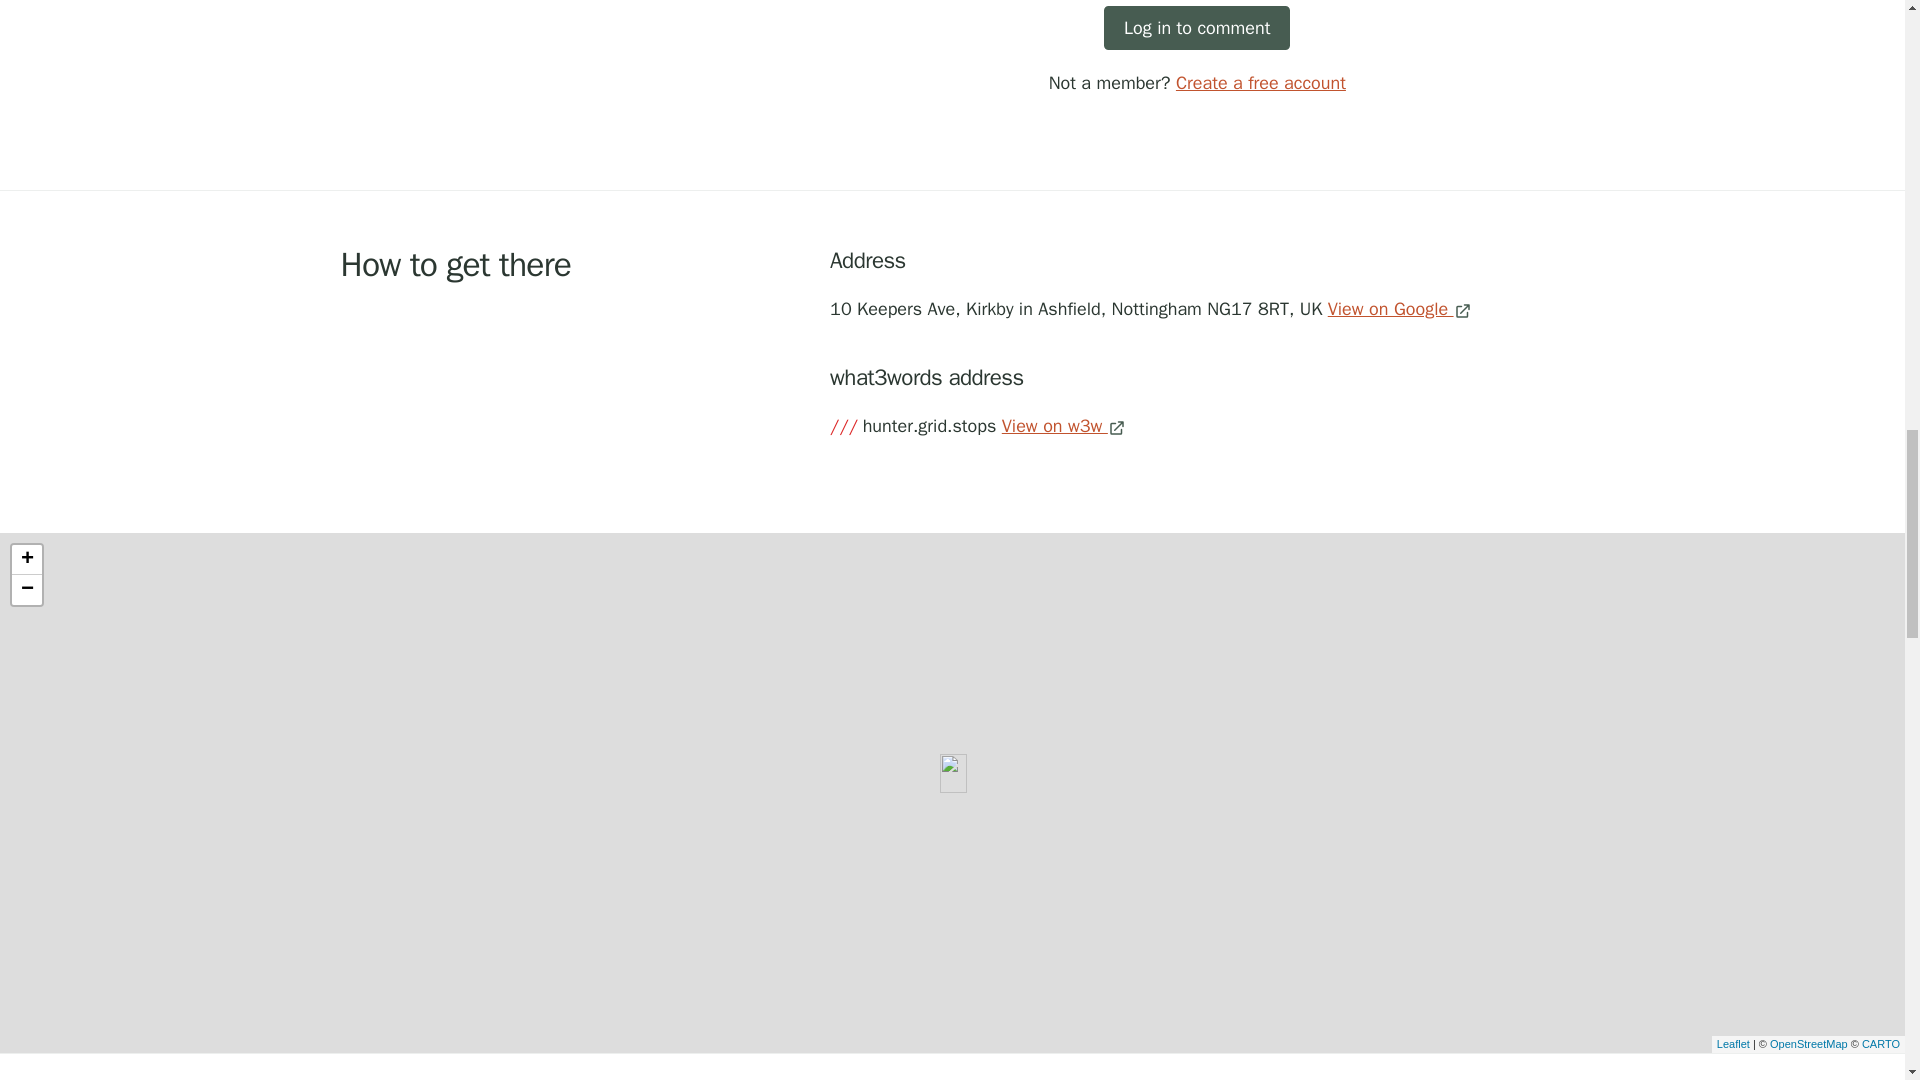 This screenshot has width=1920, height=1080. Describe the element at coordinates (1260, 82) in the screenshot. I see `Create a free account` at that location.